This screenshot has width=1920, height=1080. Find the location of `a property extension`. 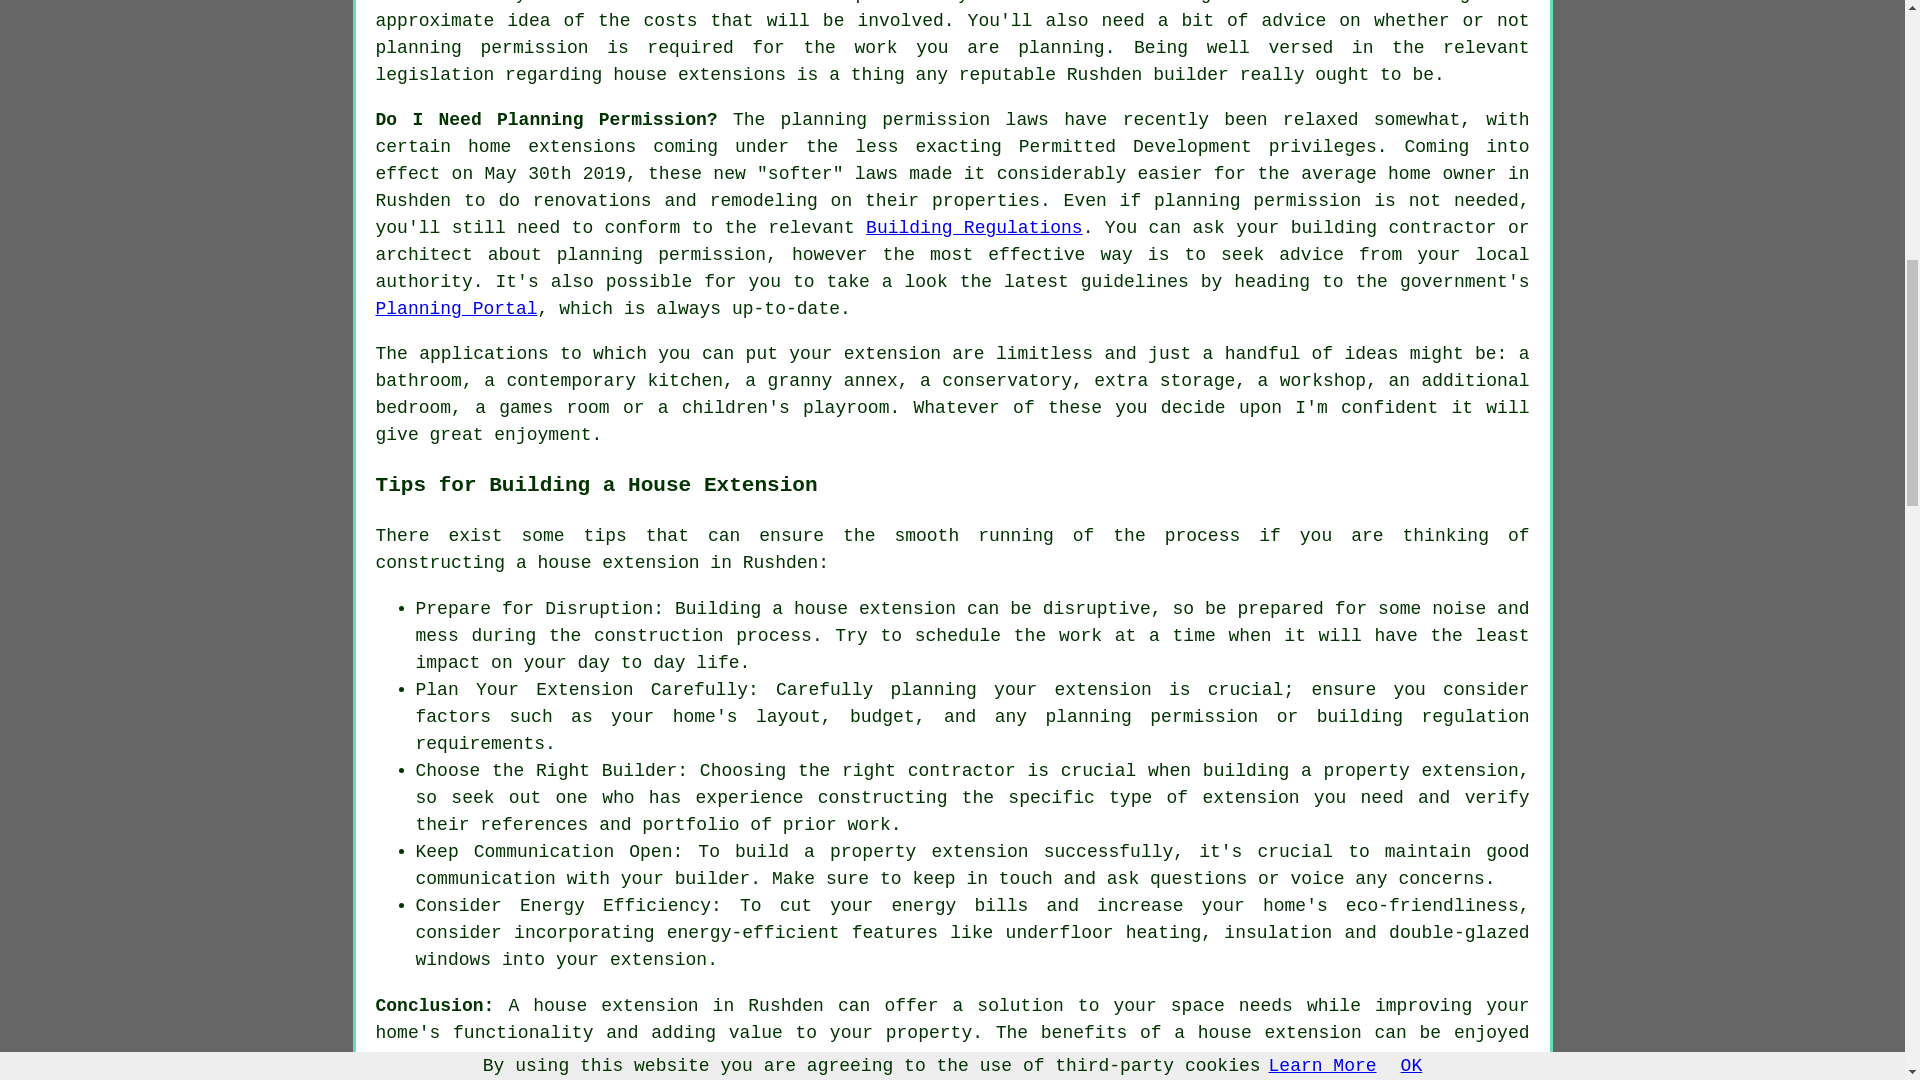

a property extension is located at coordinates (916, 852).